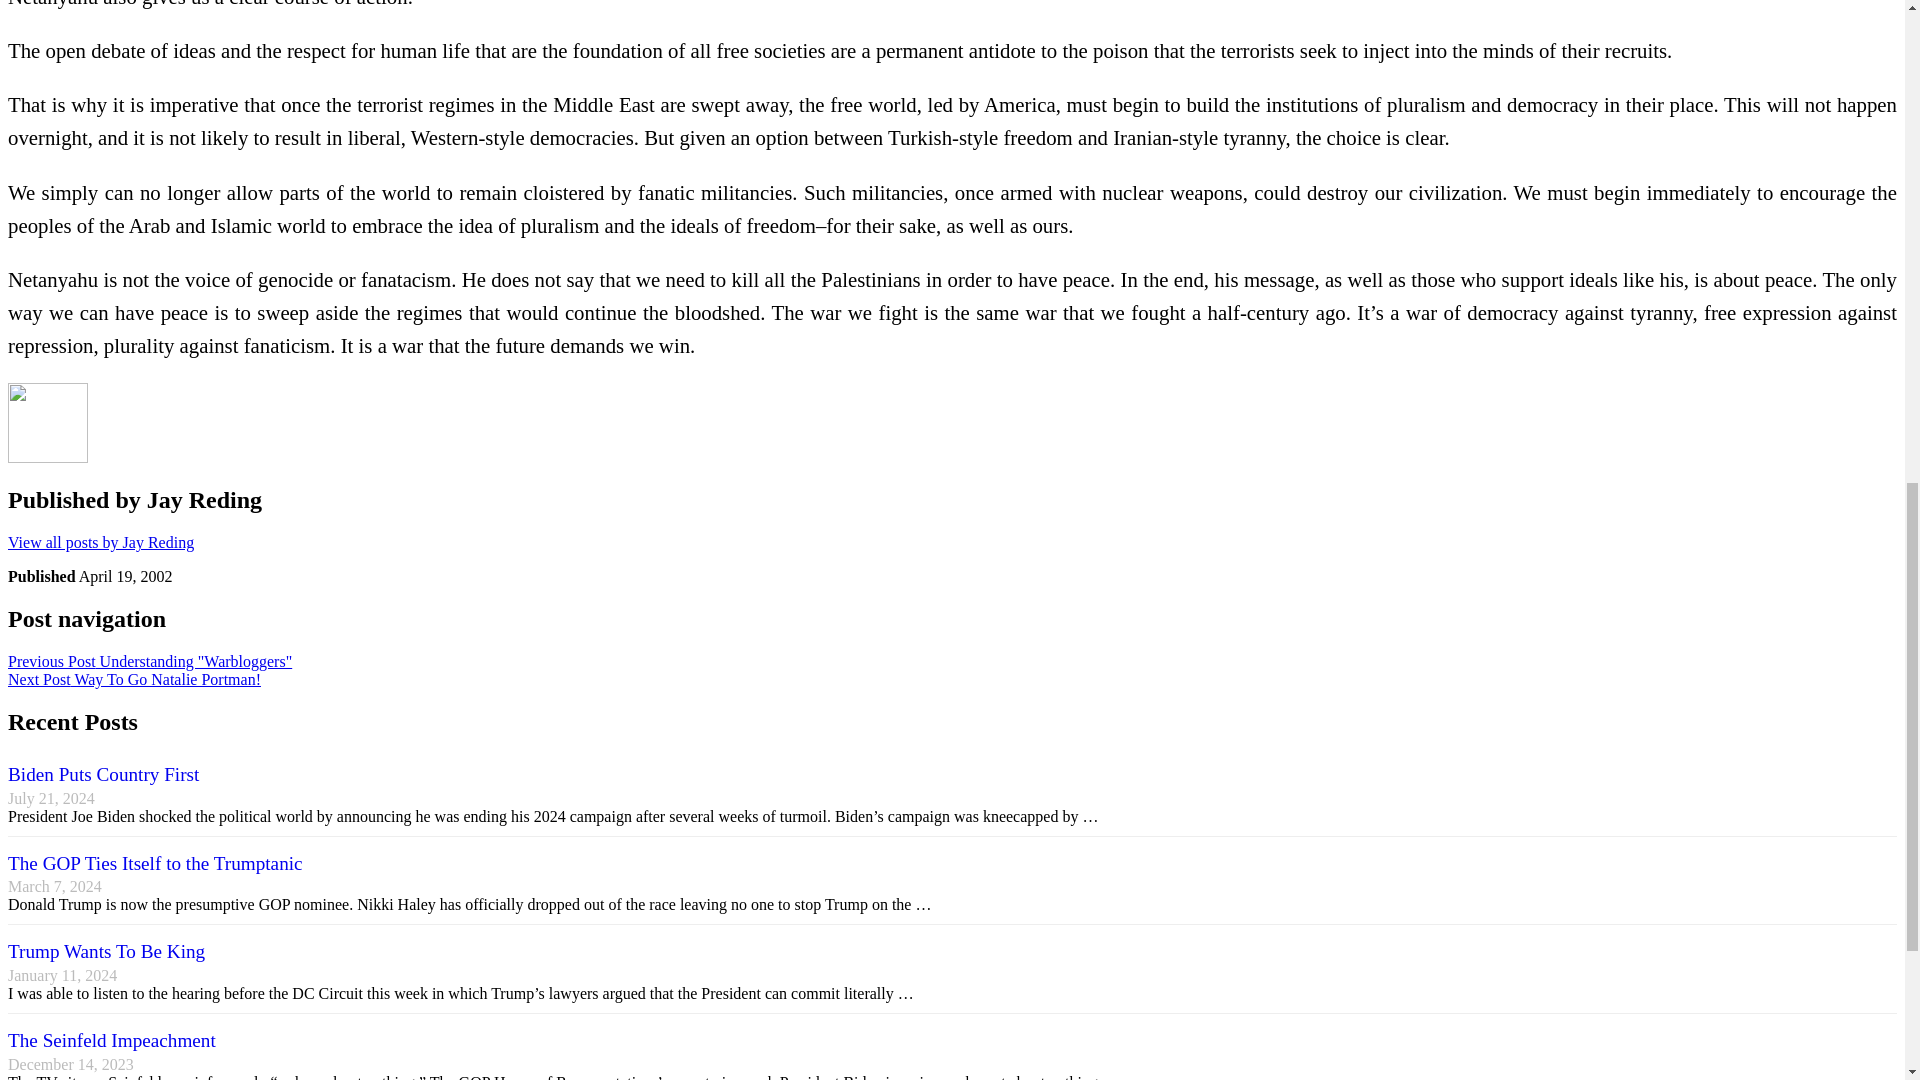 The image size is (1920, 1080). Describe the element at coordinates (103, 774) in the screenshot. I see `Biden Puts Country First` at that location.